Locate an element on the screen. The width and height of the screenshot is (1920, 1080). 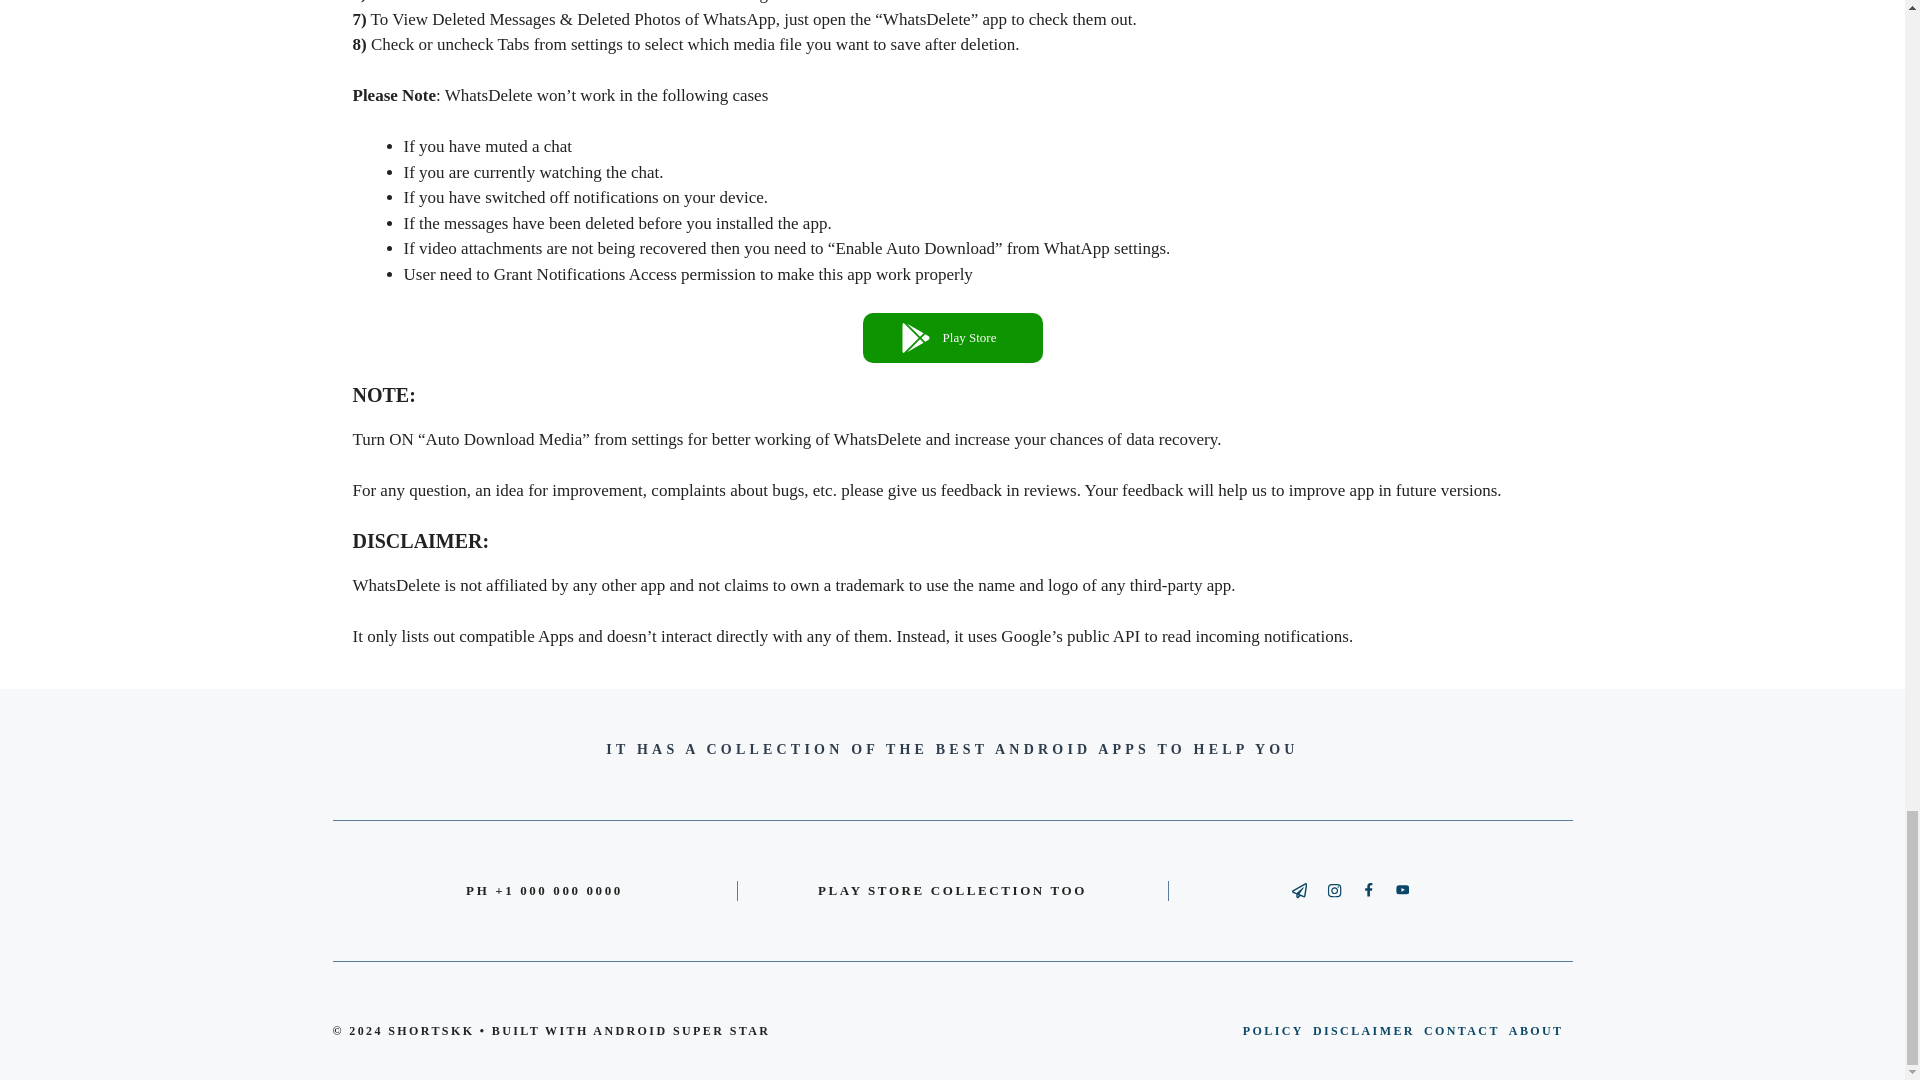
ABOUT is located at coordinates (1536, 1030).